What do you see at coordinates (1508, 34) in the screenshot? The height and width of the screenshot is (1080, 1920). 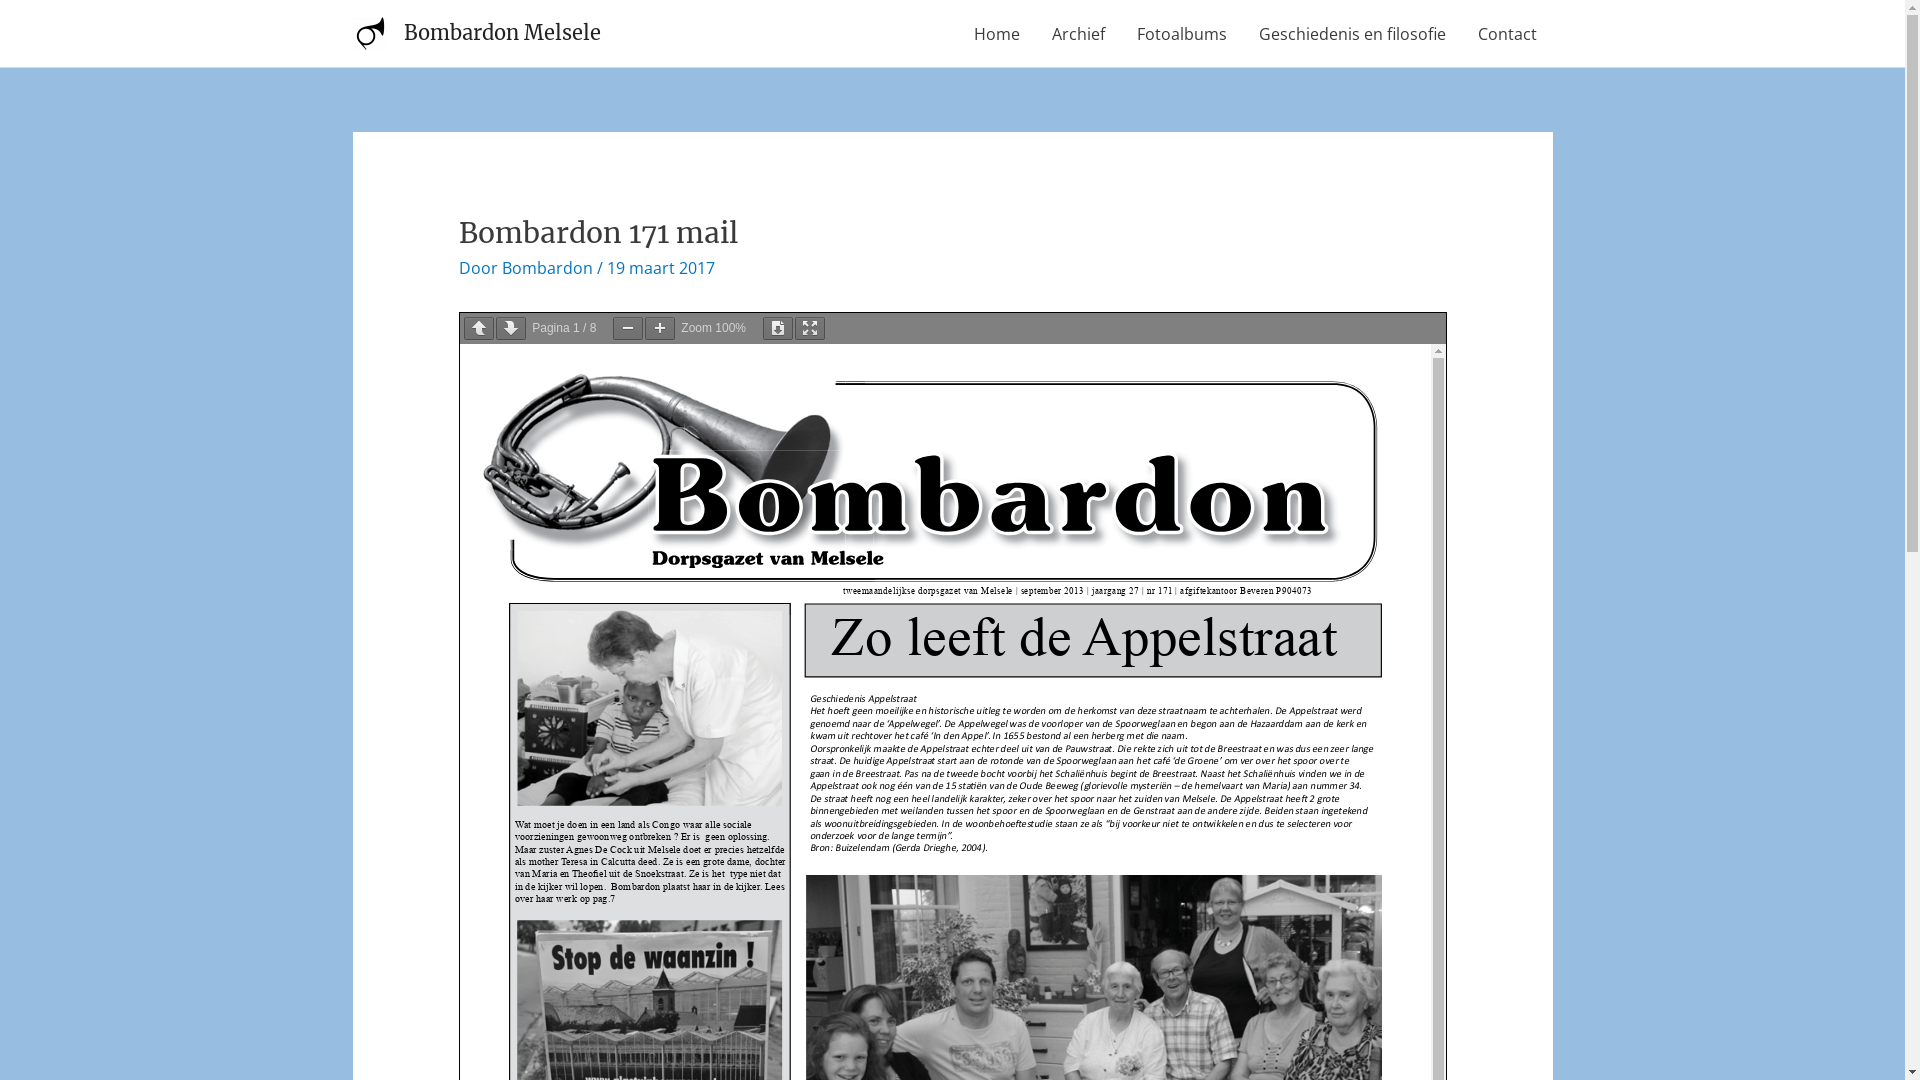 I see `Contact` at bounding box center [1508, 34].